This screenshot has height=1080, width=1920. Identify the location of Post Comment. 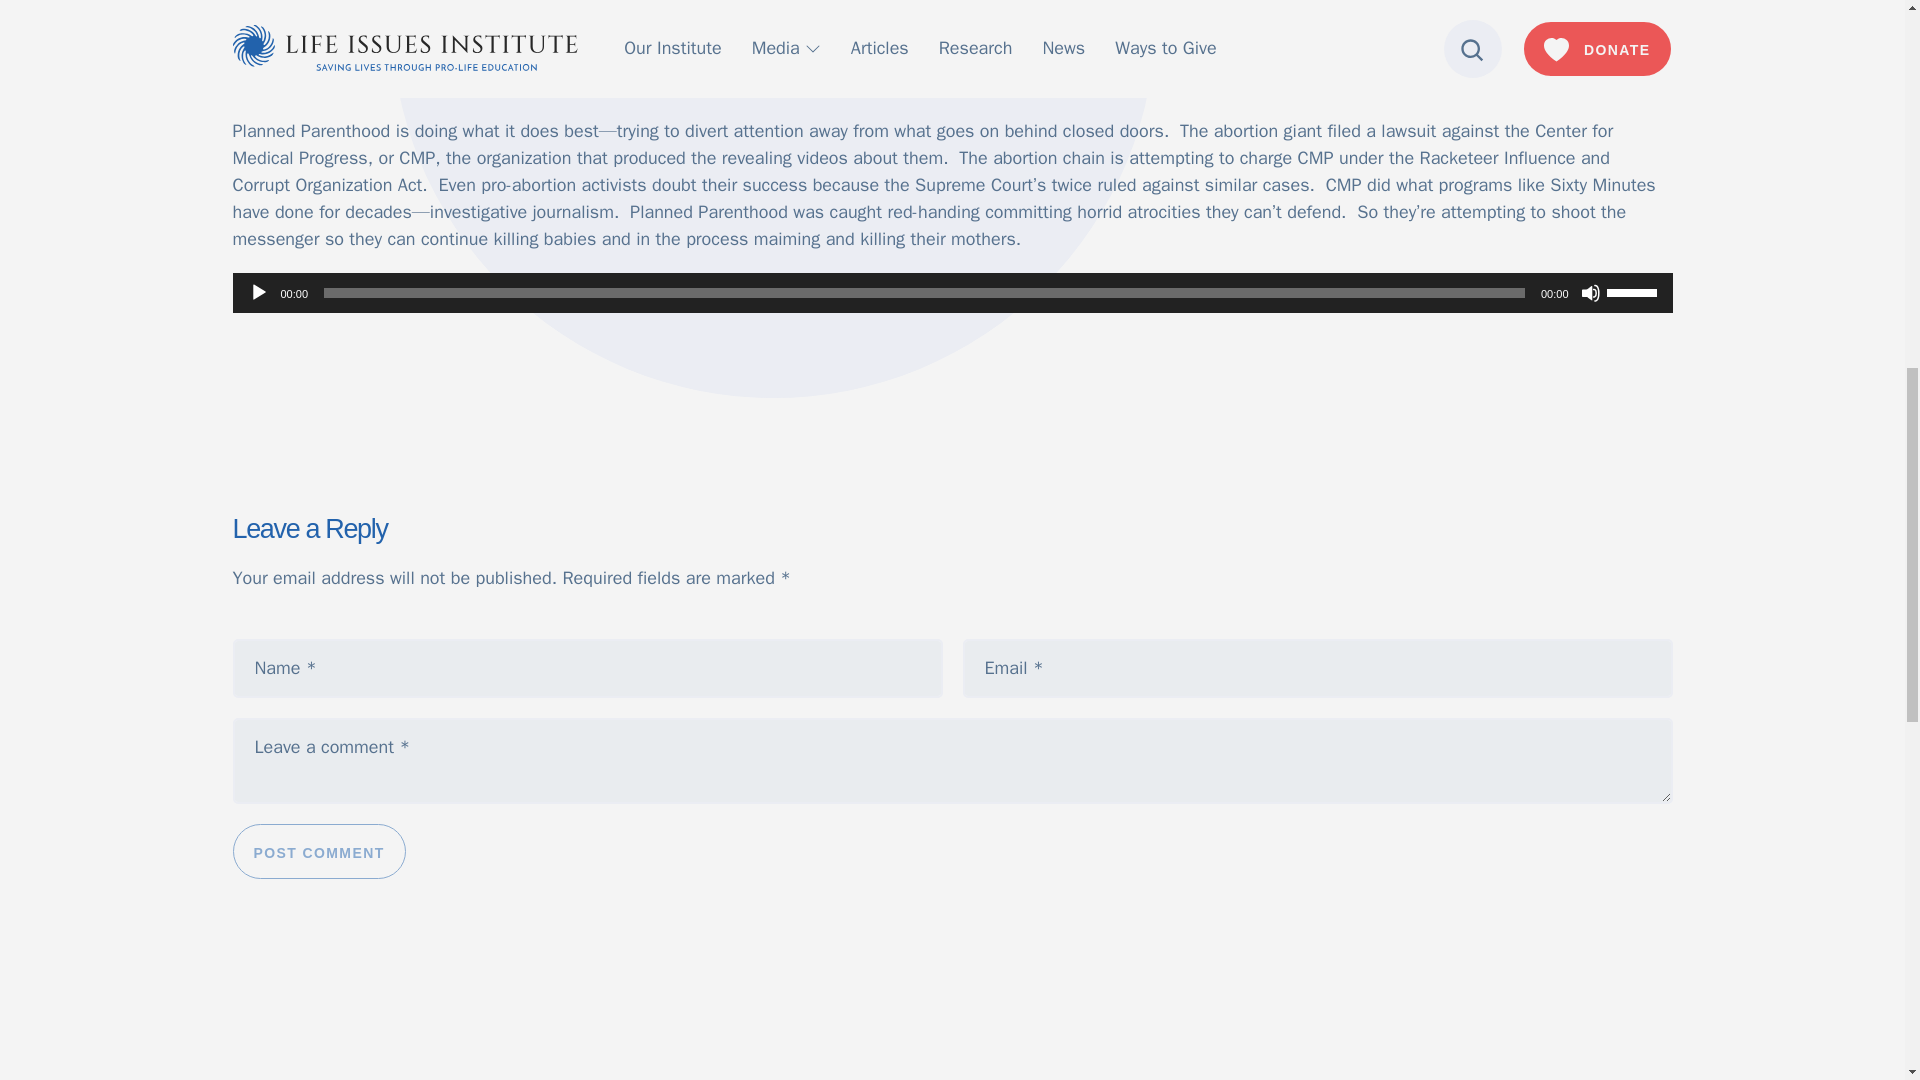
(318, 852).